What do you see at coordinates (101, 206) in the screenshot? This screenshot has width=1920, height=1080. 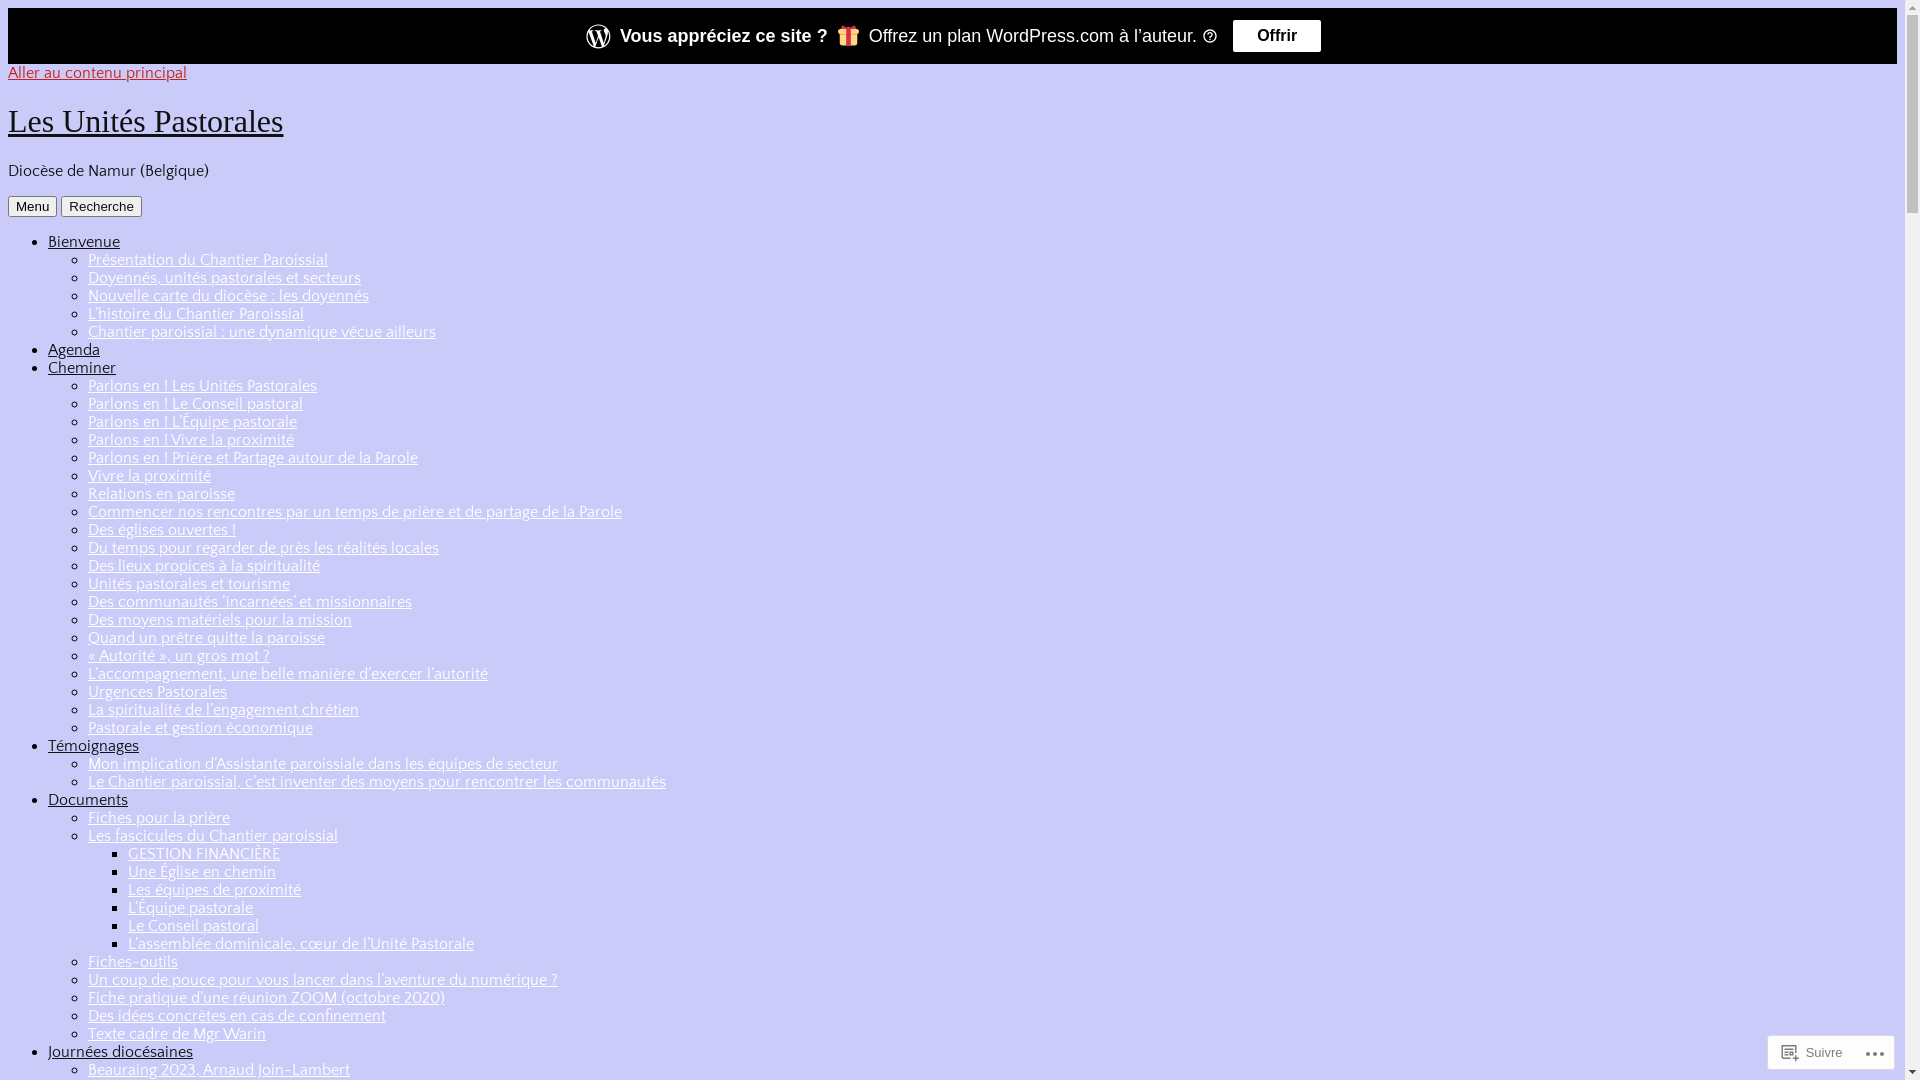 I see `Recherche` at bounding box center [101, 206].